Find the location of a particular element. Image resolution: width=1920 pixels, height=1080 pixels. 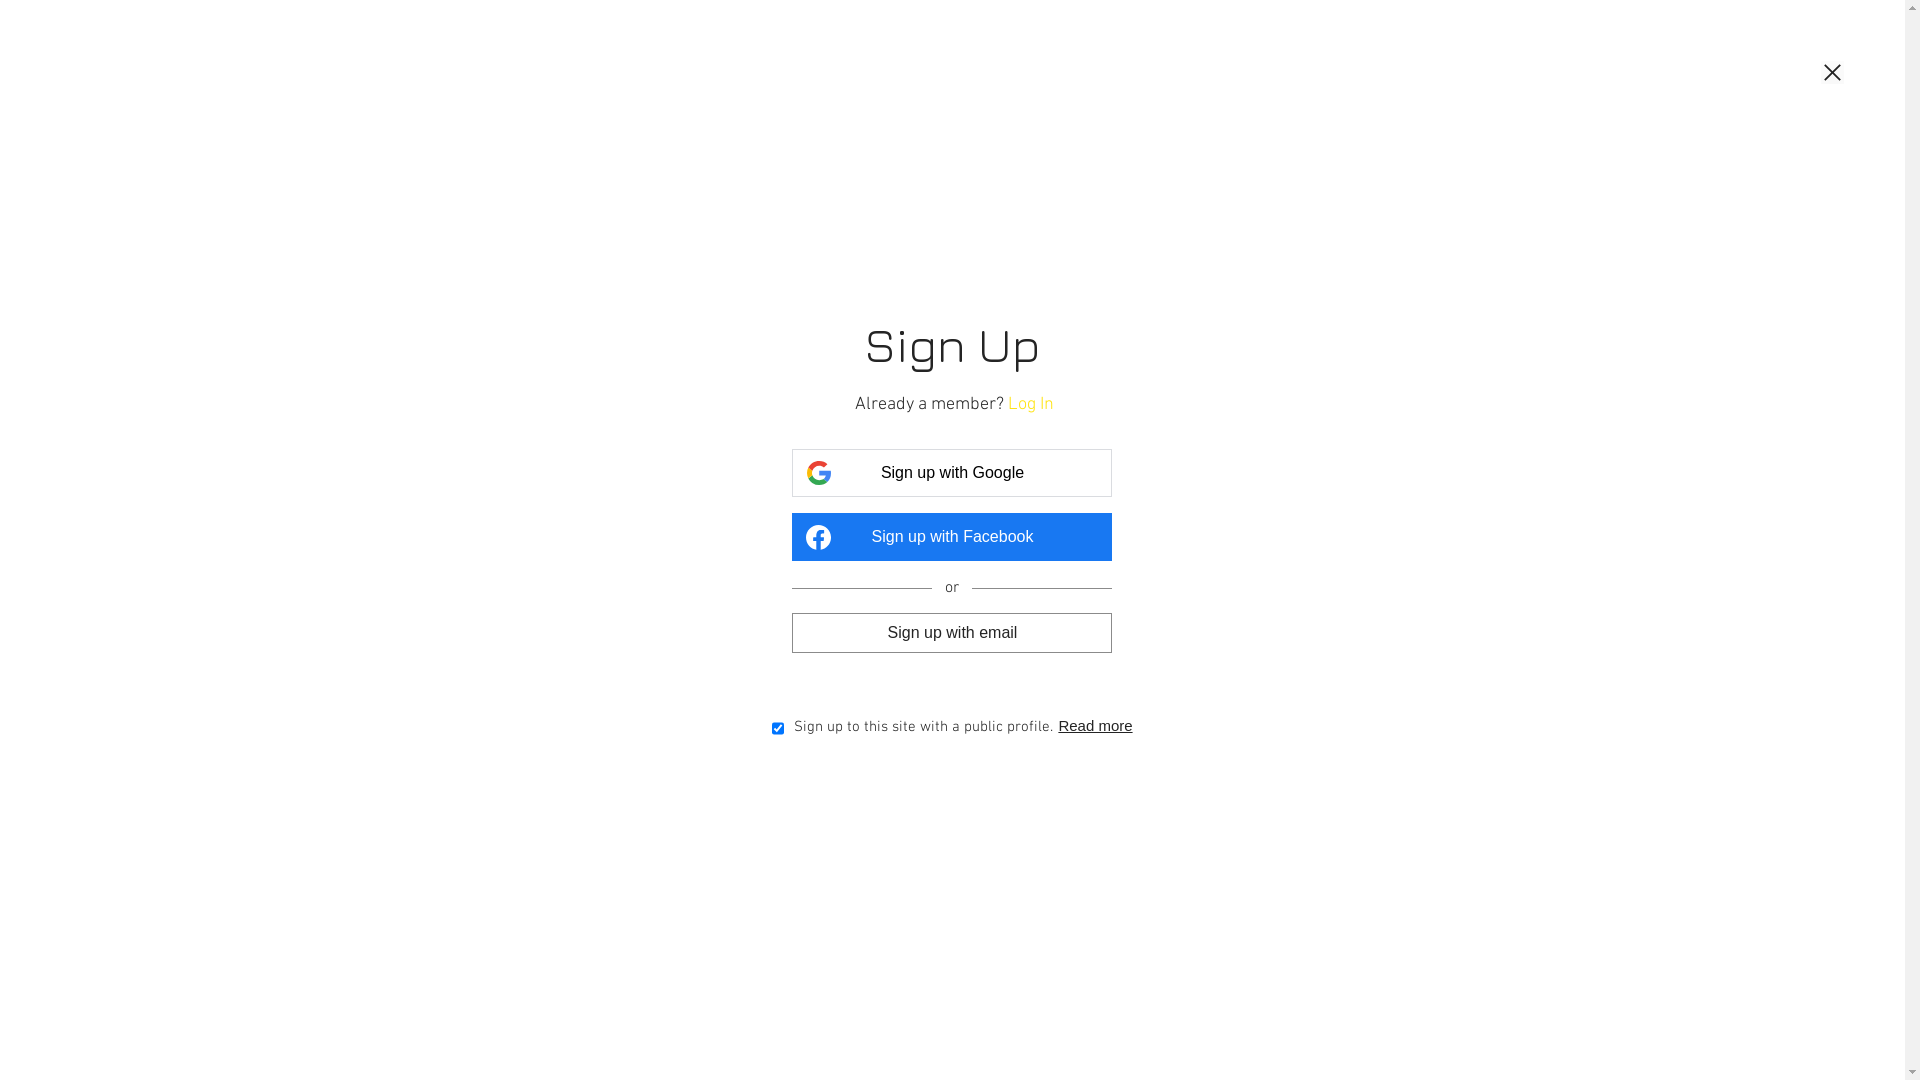

Sign up with Google is located at coordinates (952, 473).